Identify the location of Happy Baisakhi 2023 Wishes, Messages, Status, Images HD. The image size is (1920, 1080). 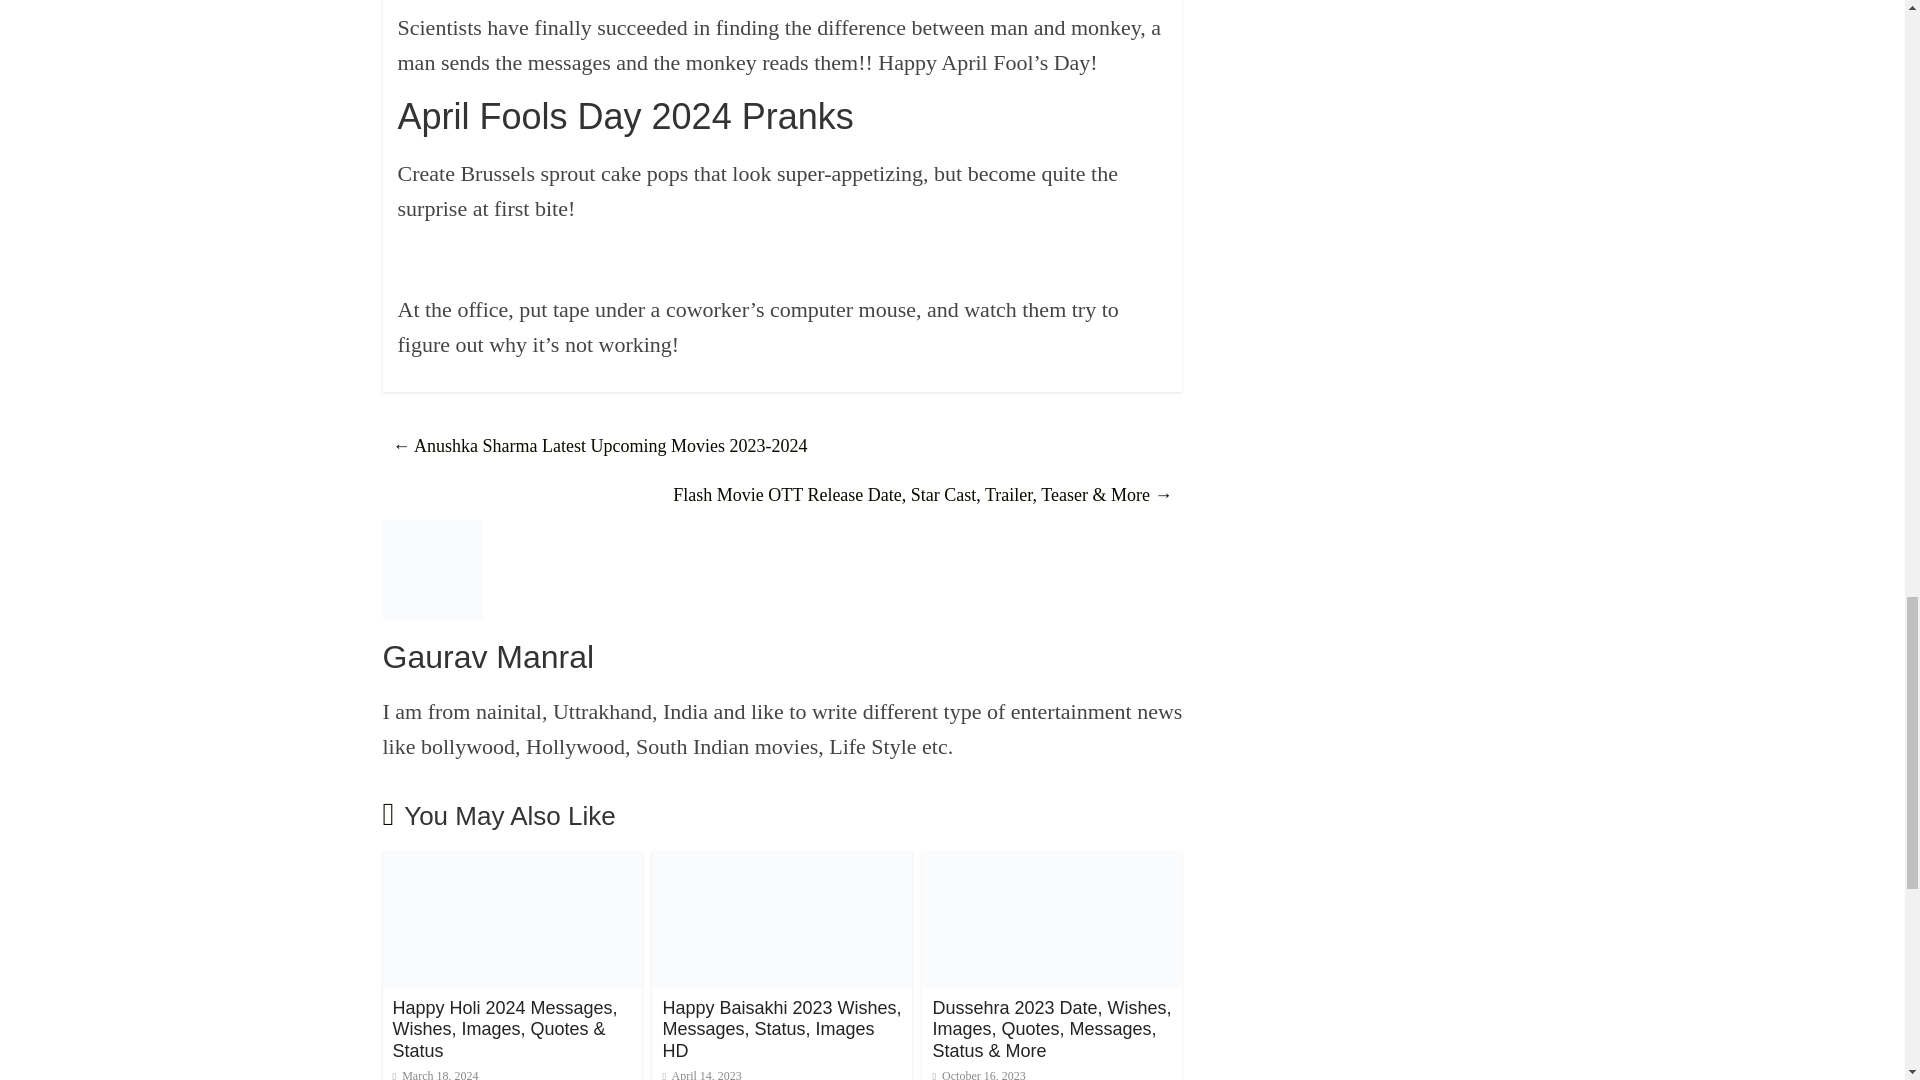
(782, 863).